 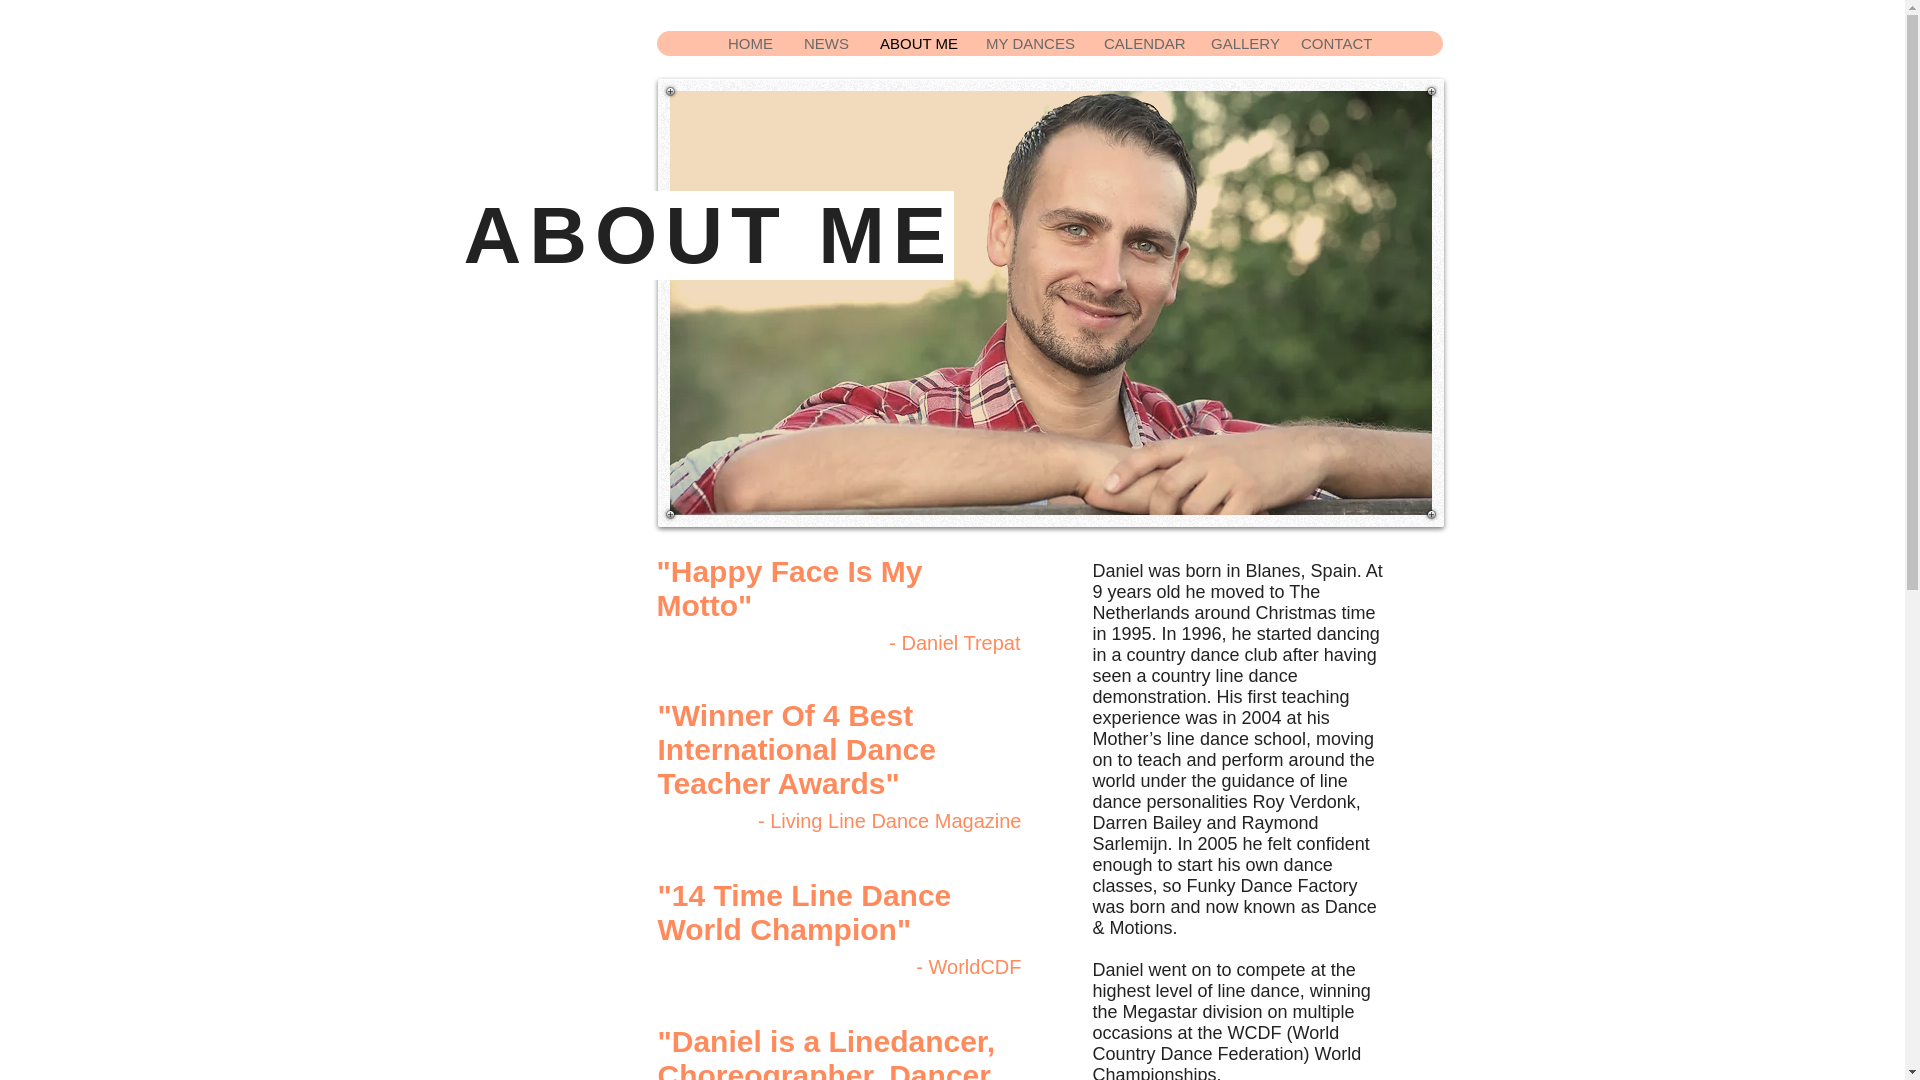 I want to click on CALENDAR, so click(x=1141, y=44).